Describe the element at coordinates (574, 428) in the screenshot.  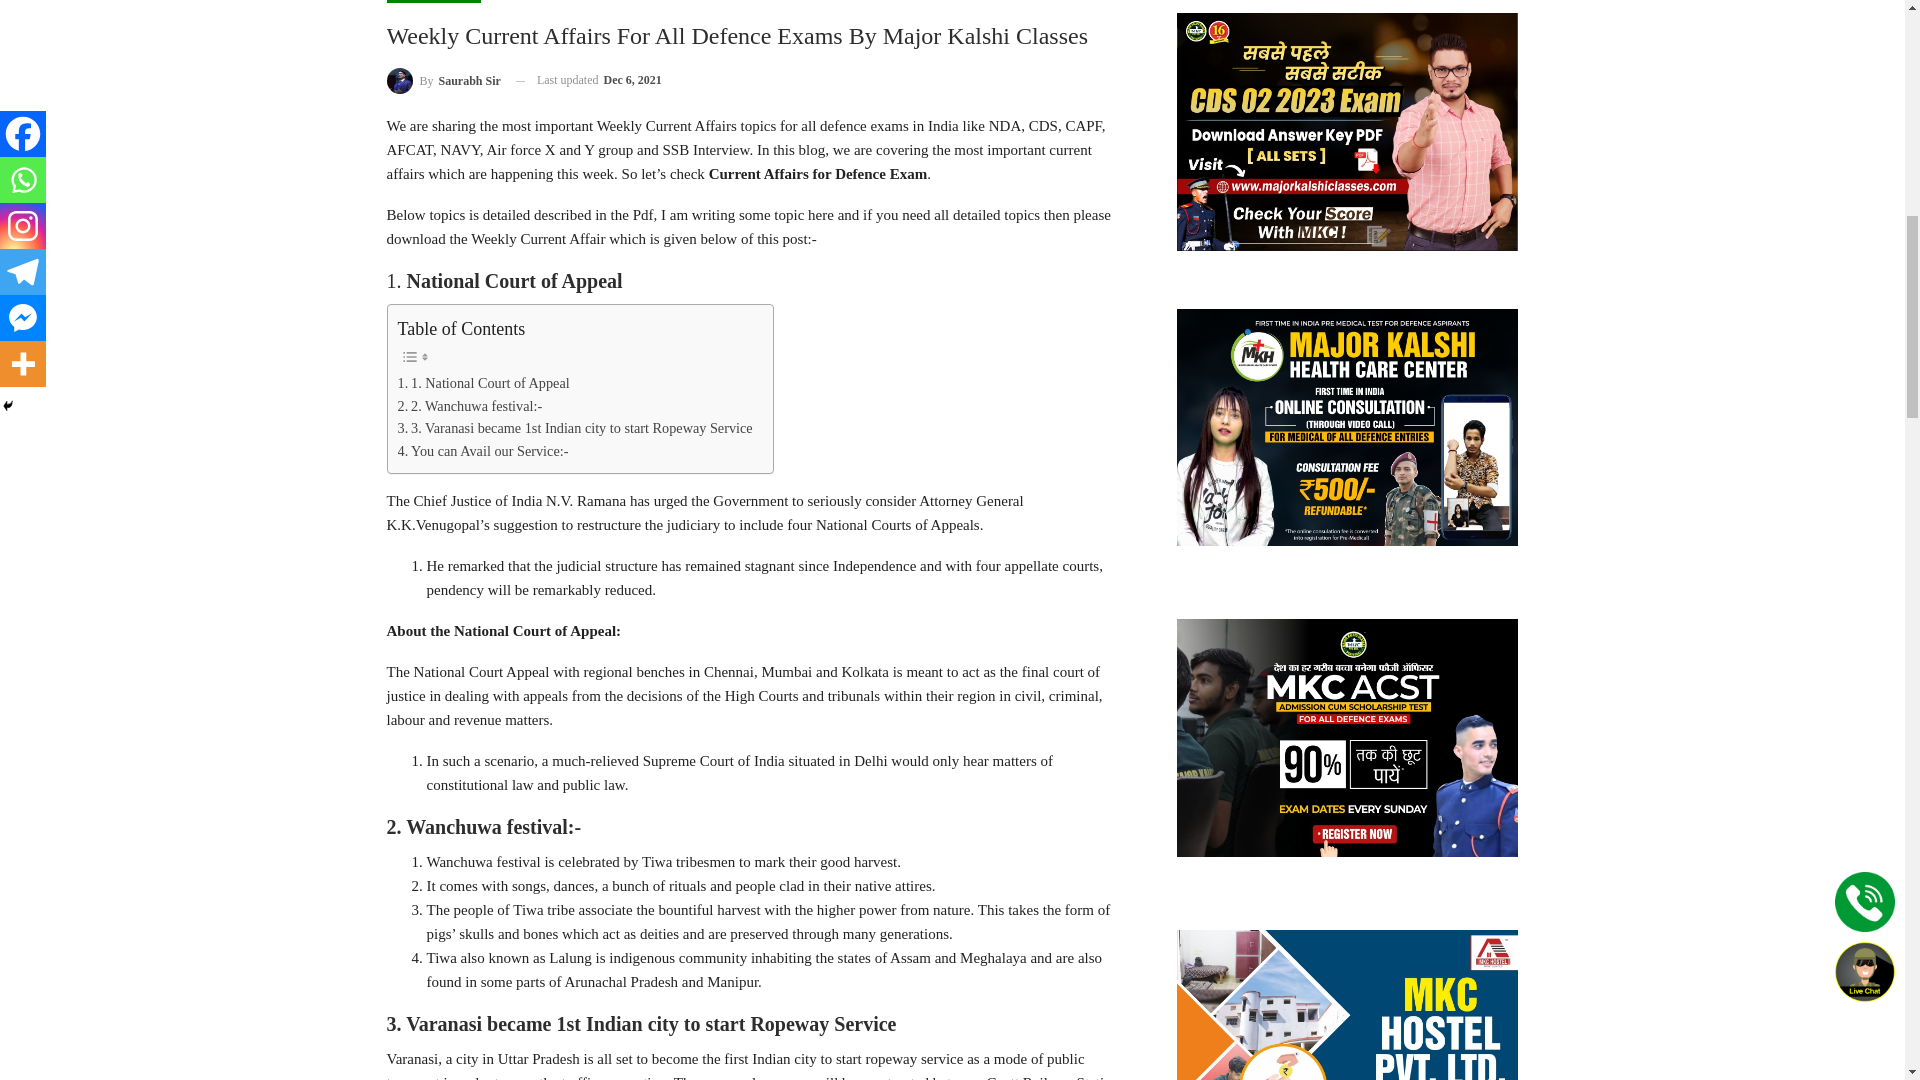
I see `3. Varanasi became 1st Indian city to start Ropeway Service` at that location.